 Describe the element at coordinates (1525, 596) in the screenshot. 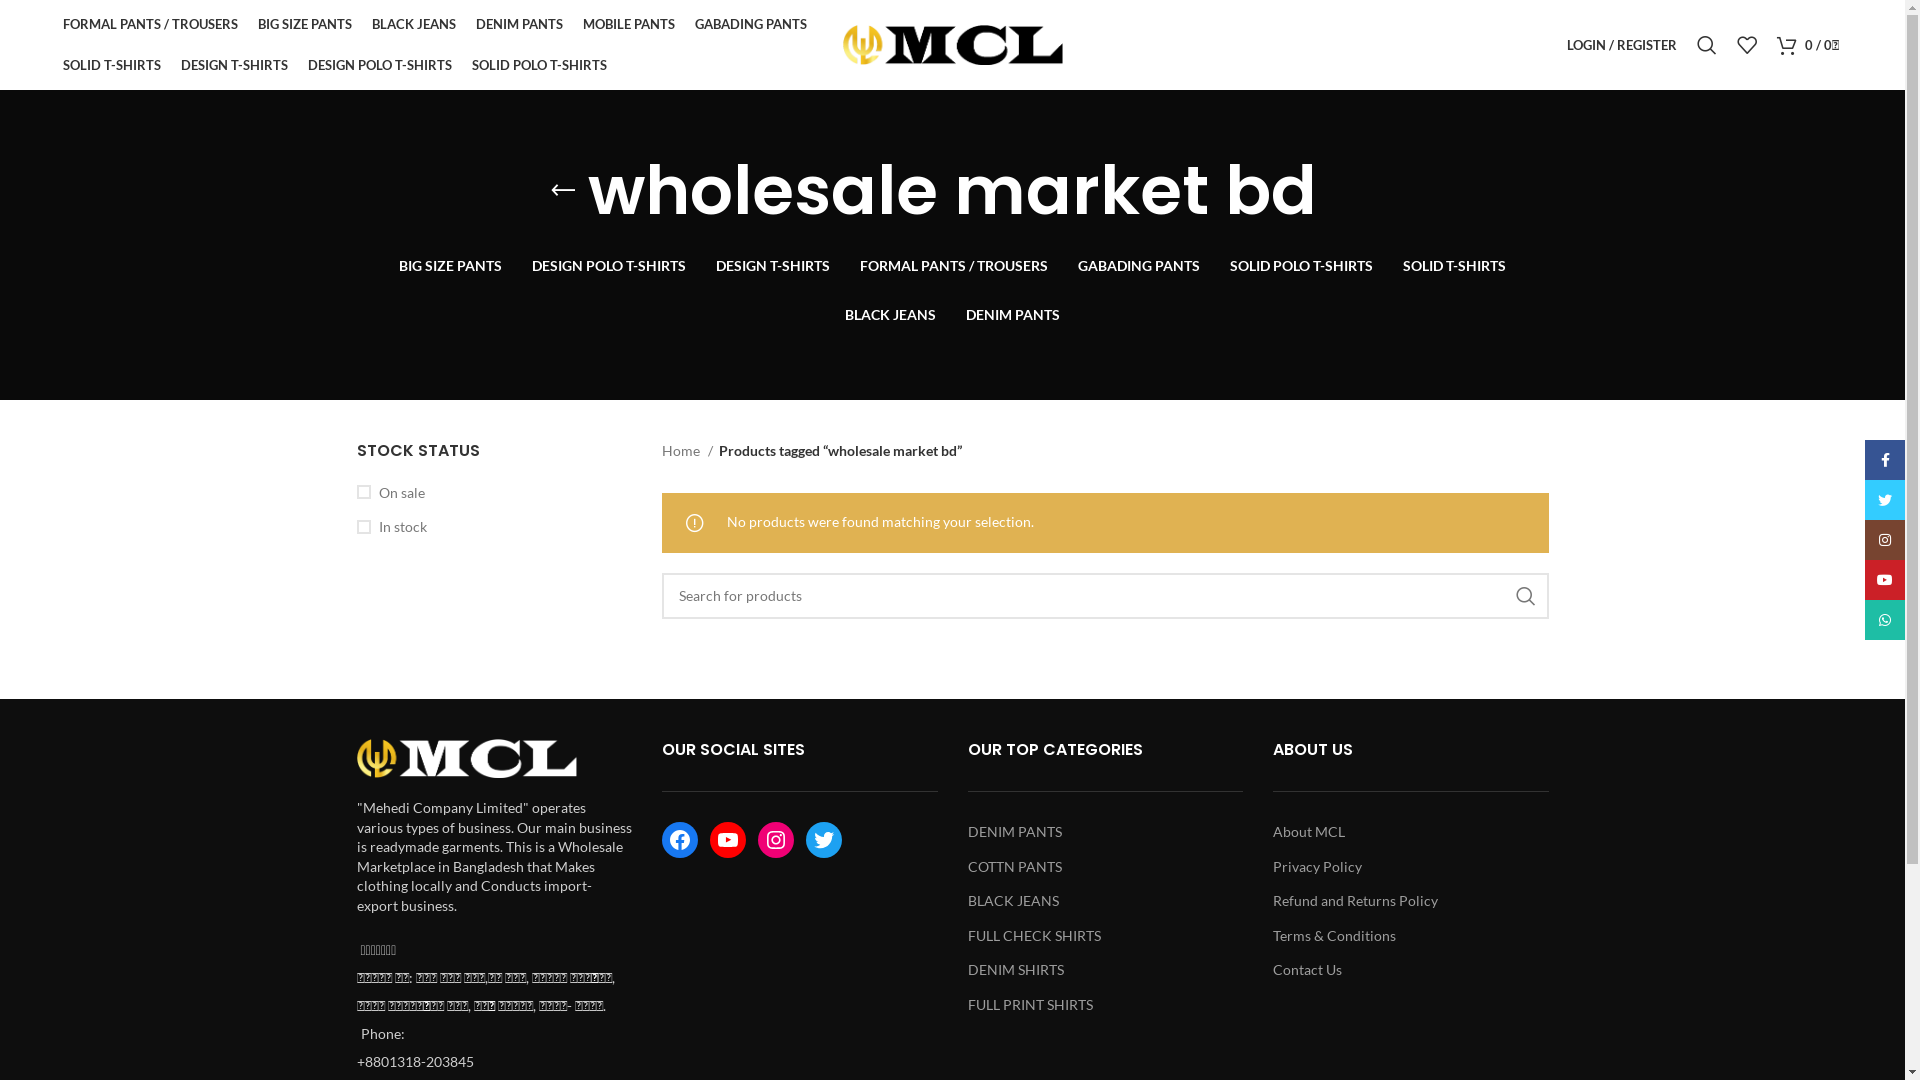

I see `SEARCH` at that location.